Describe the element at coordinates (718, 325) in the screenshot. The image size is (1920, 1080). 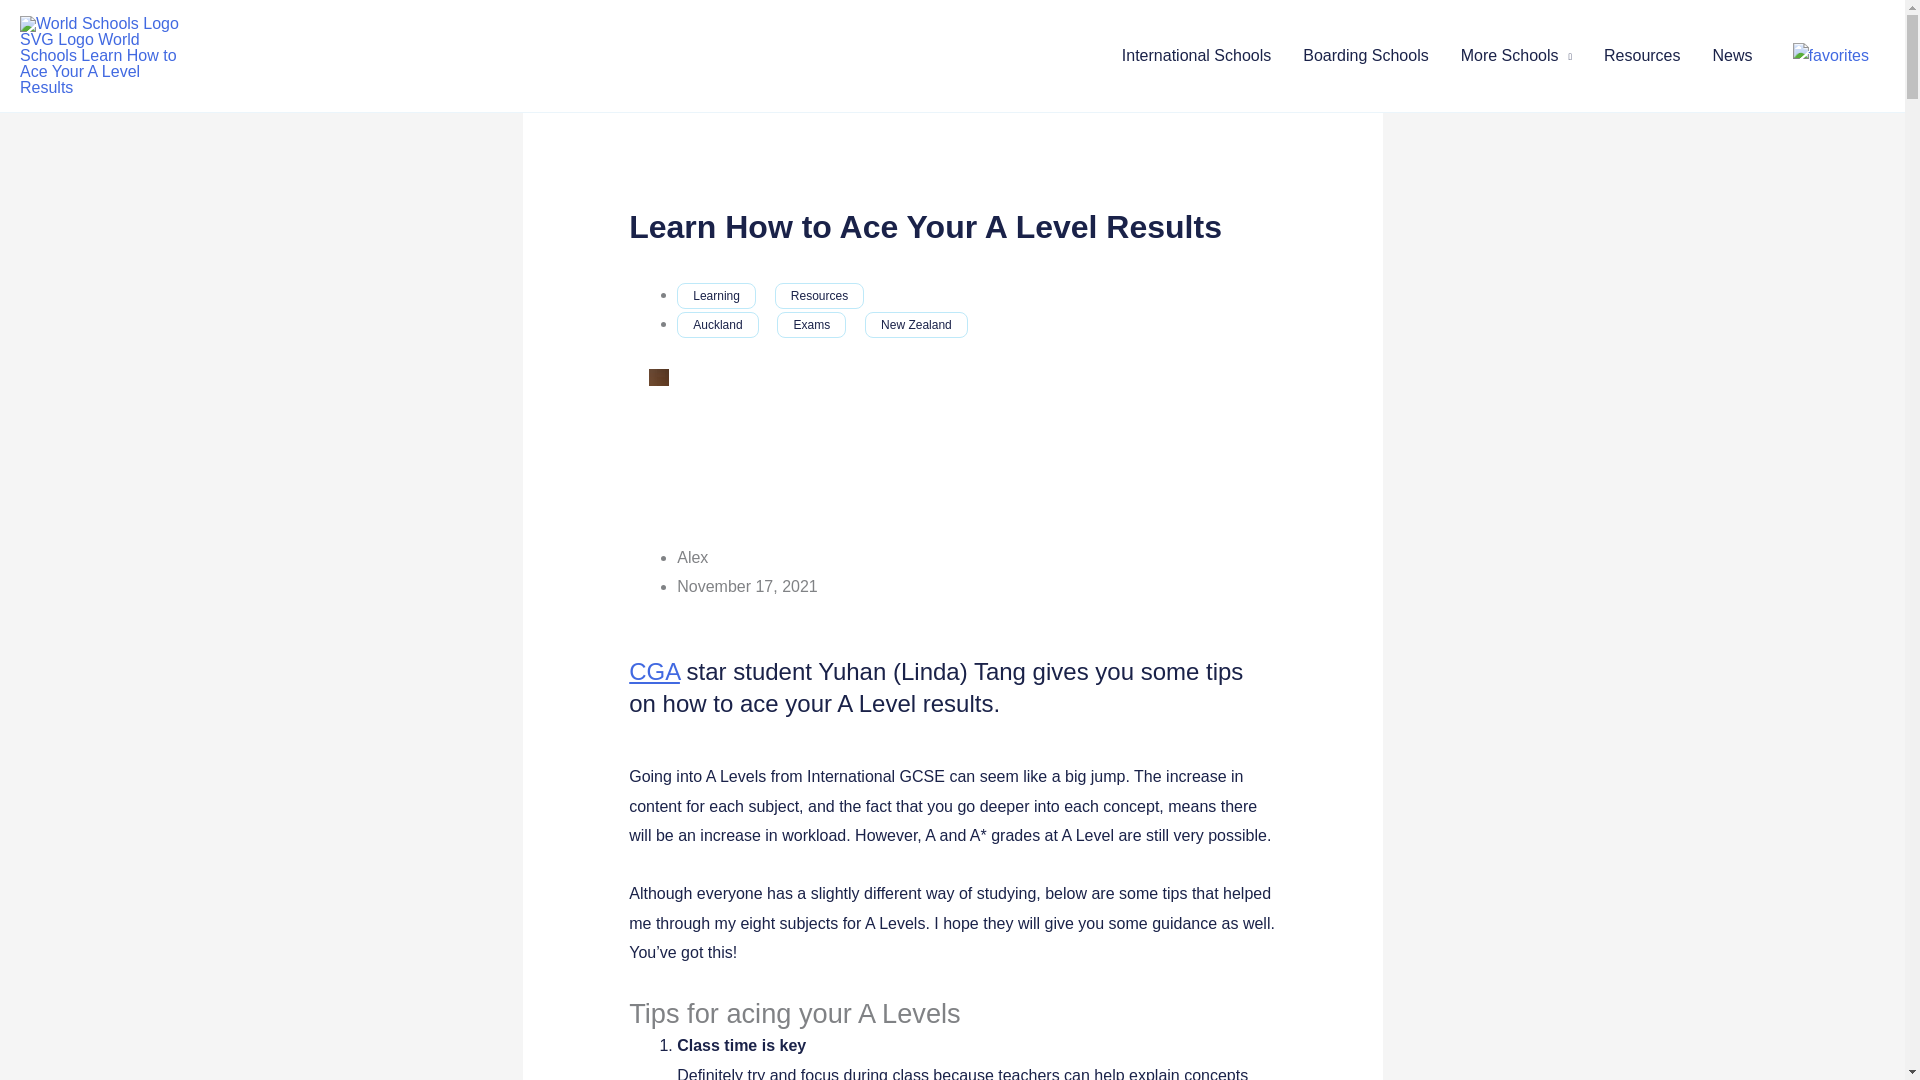
I see `Auckland` at that location.